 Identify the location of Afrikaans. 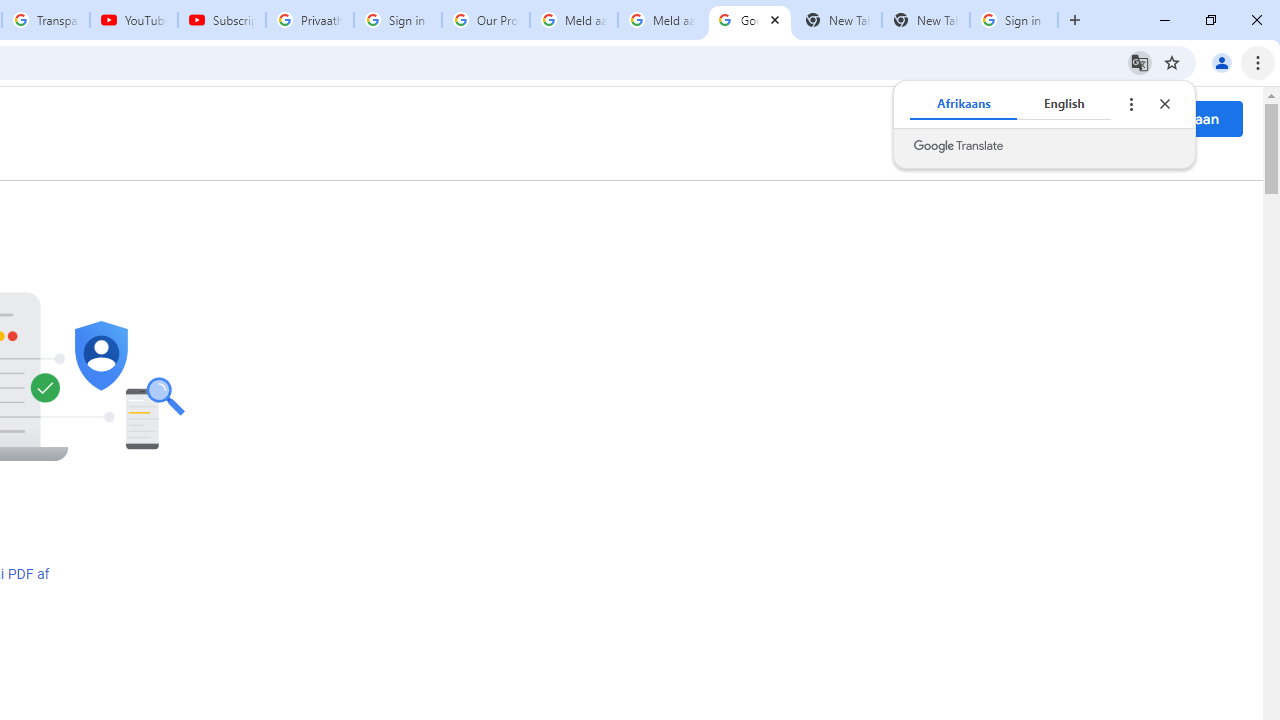
(964, 104).